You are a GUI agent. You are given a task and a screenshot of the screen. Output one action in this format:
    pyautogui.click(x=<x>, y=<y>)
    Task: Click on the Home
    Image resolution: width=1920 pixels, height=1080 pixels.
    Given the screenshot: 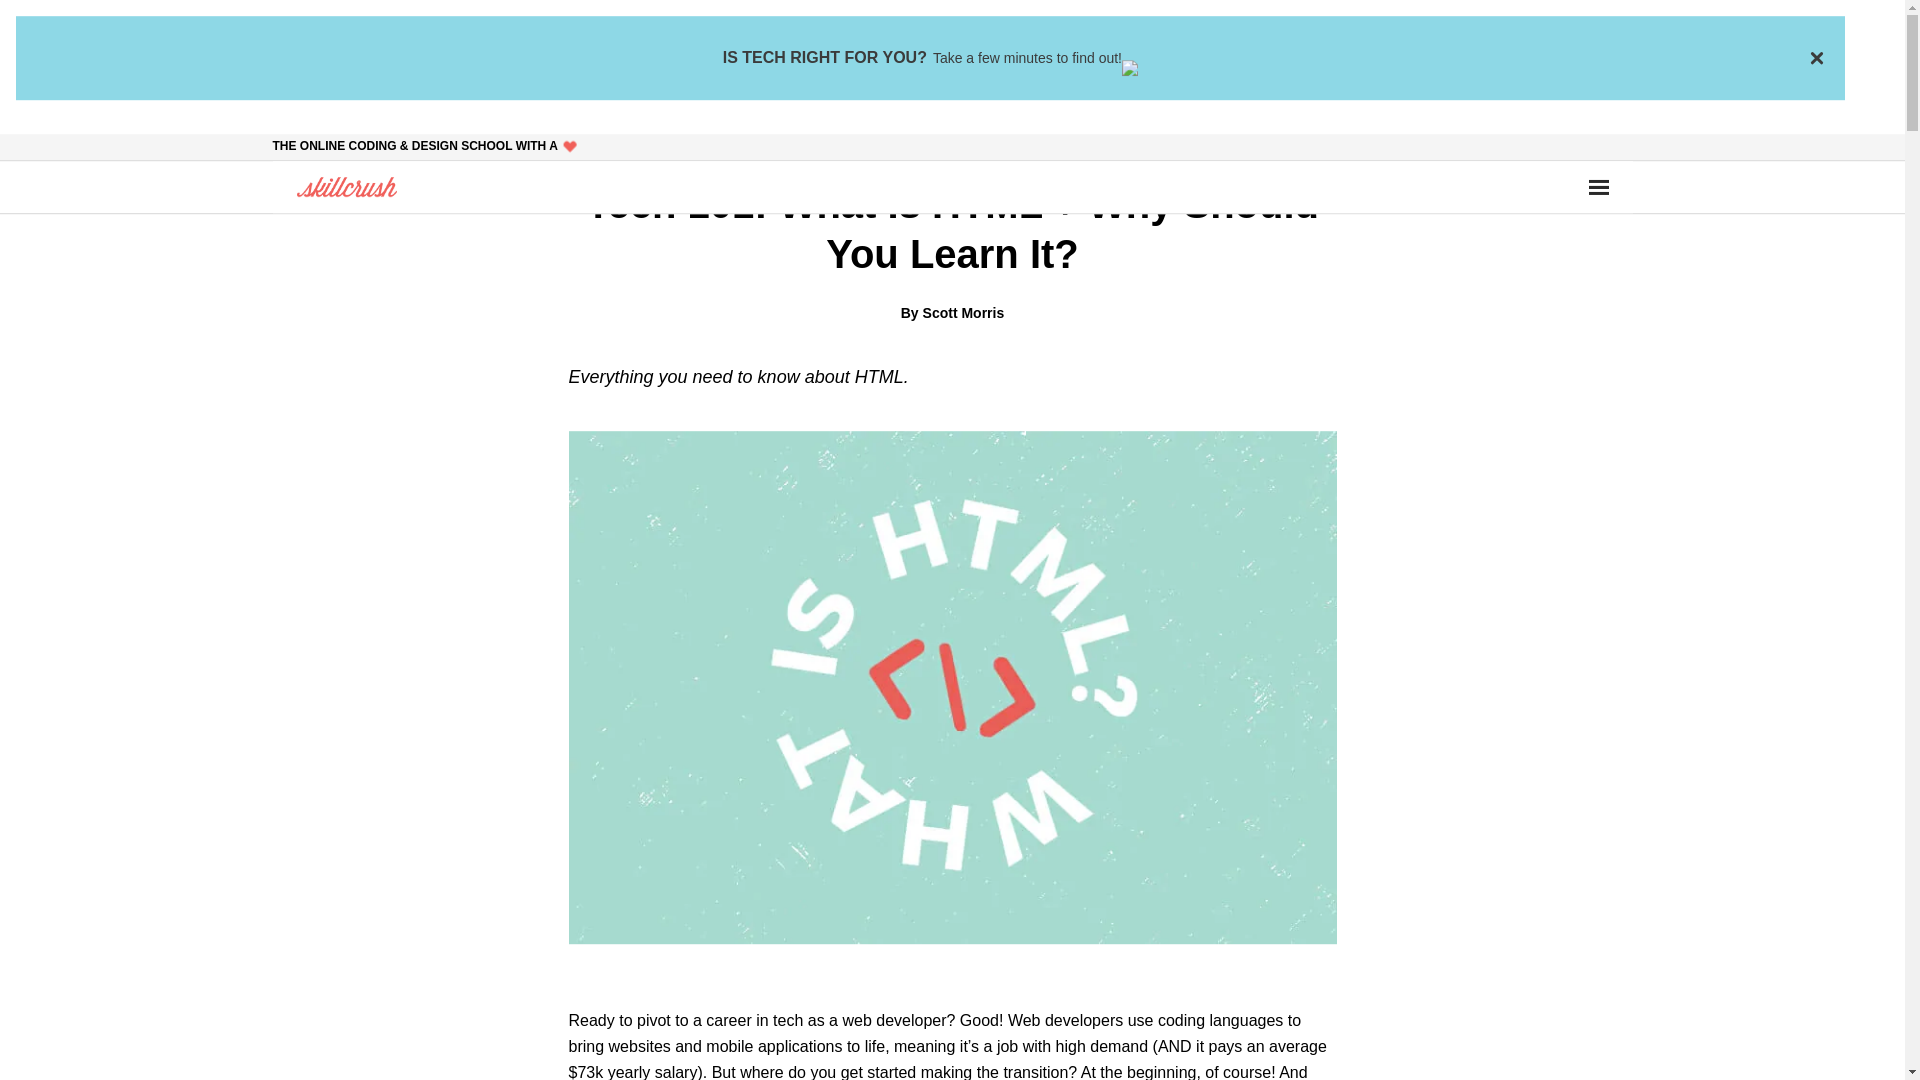 What is the action you would take?
    pyautogui.click(x=823, y=144)
    